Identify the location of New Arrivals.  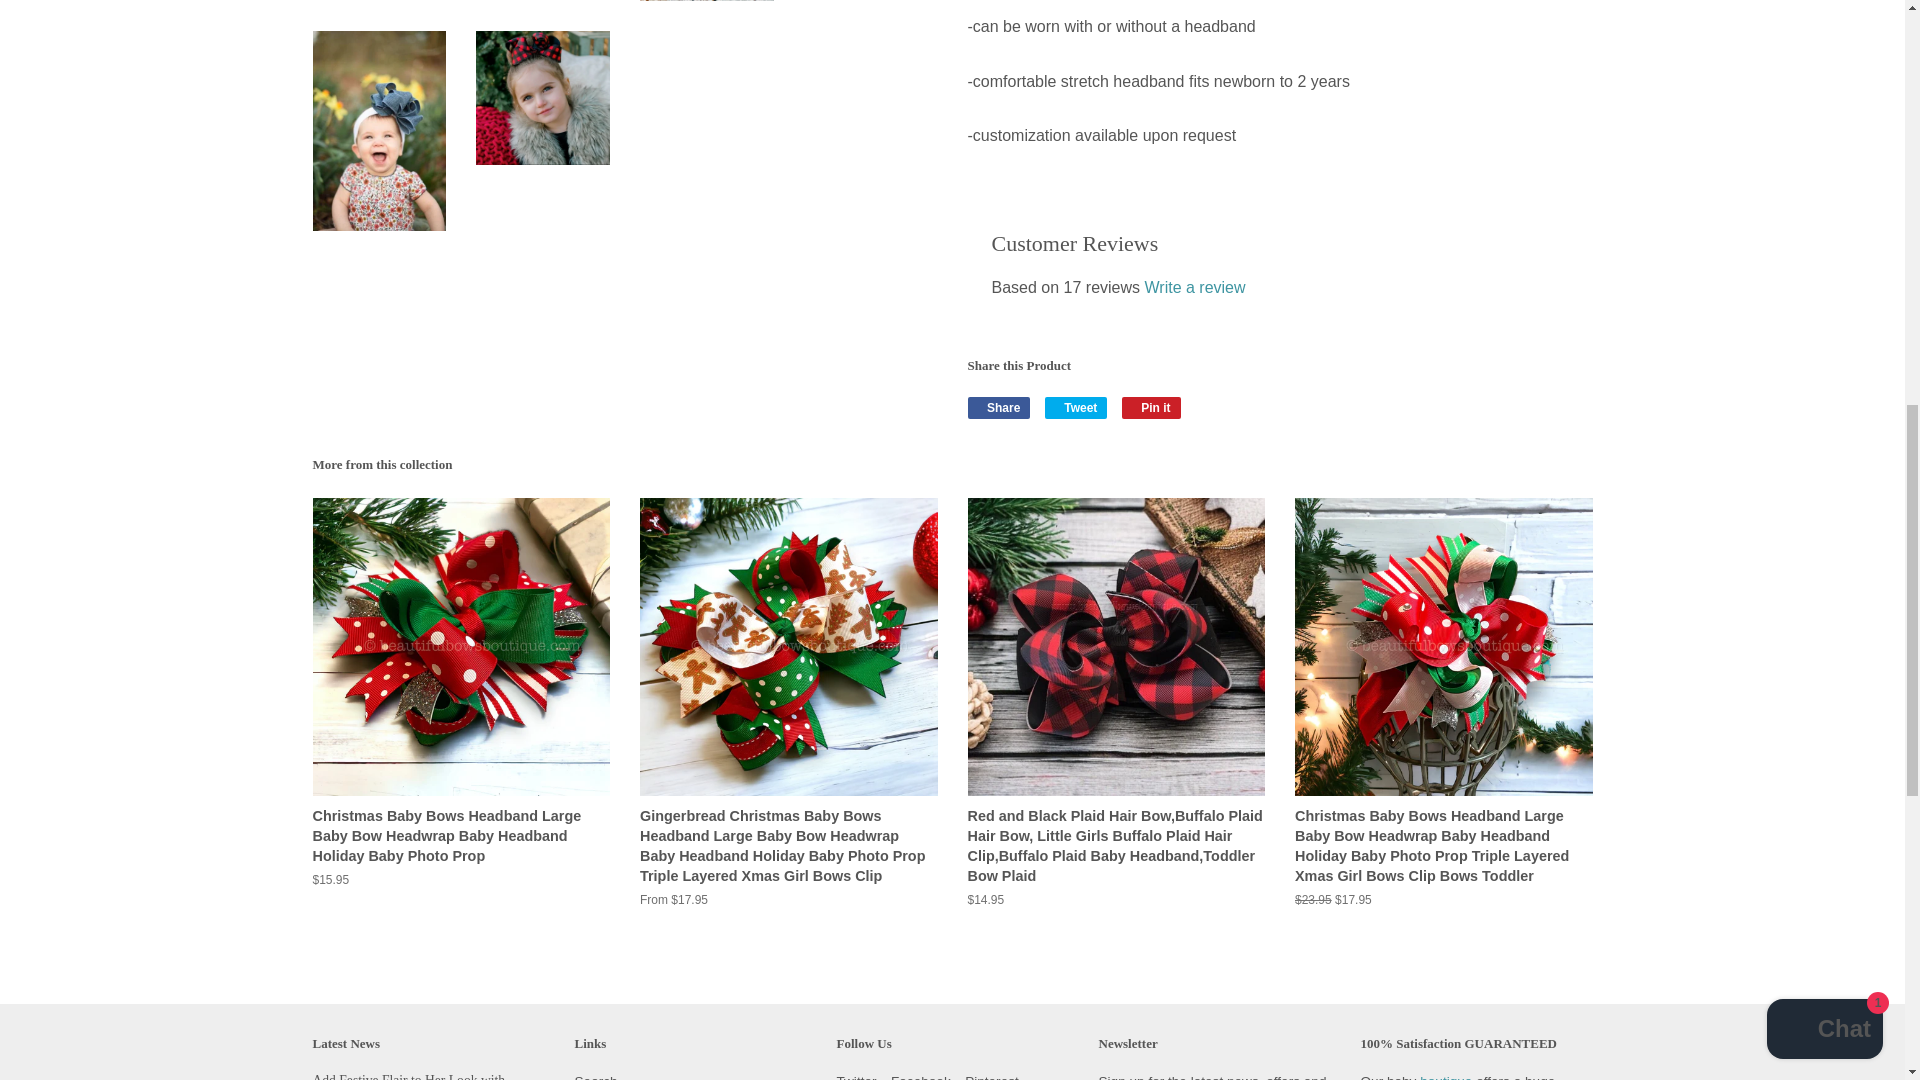
(1448, 1076).